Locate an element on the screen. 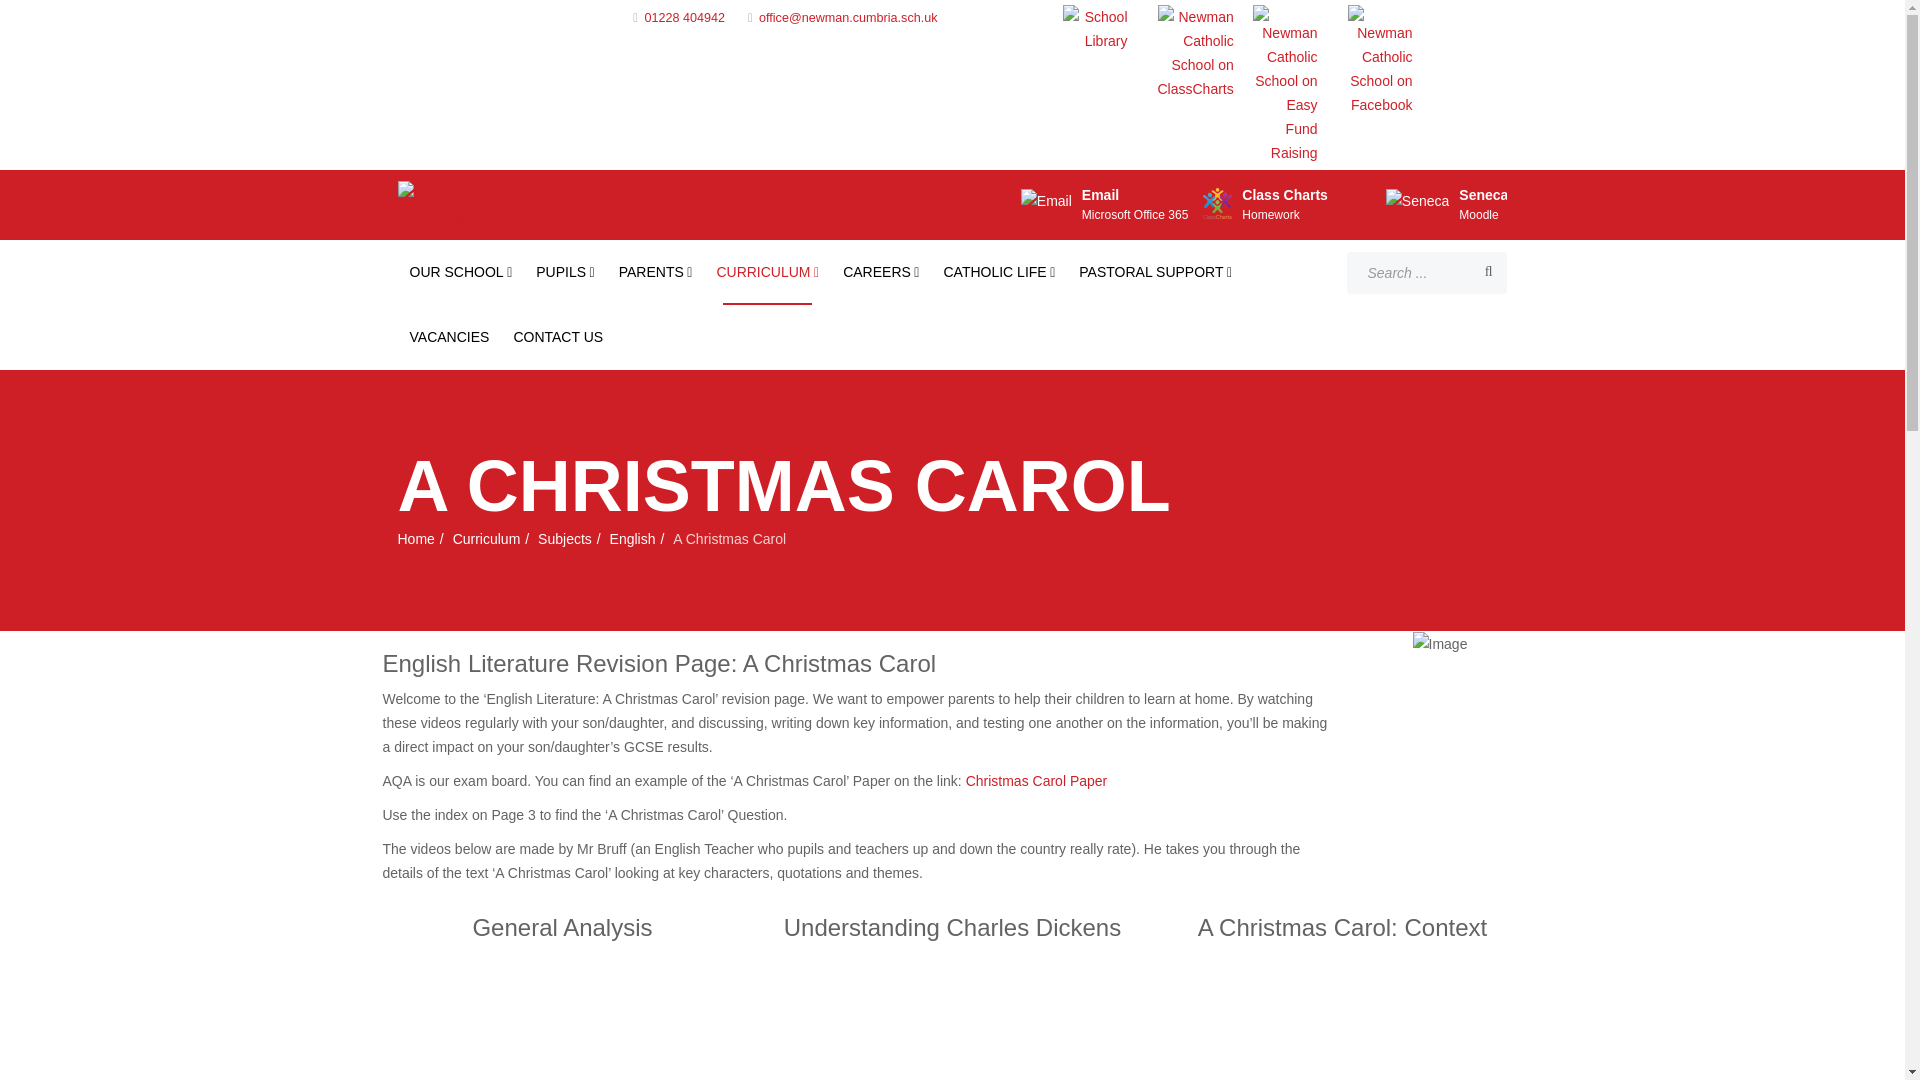  Email is located at coordinates (1100, 194).